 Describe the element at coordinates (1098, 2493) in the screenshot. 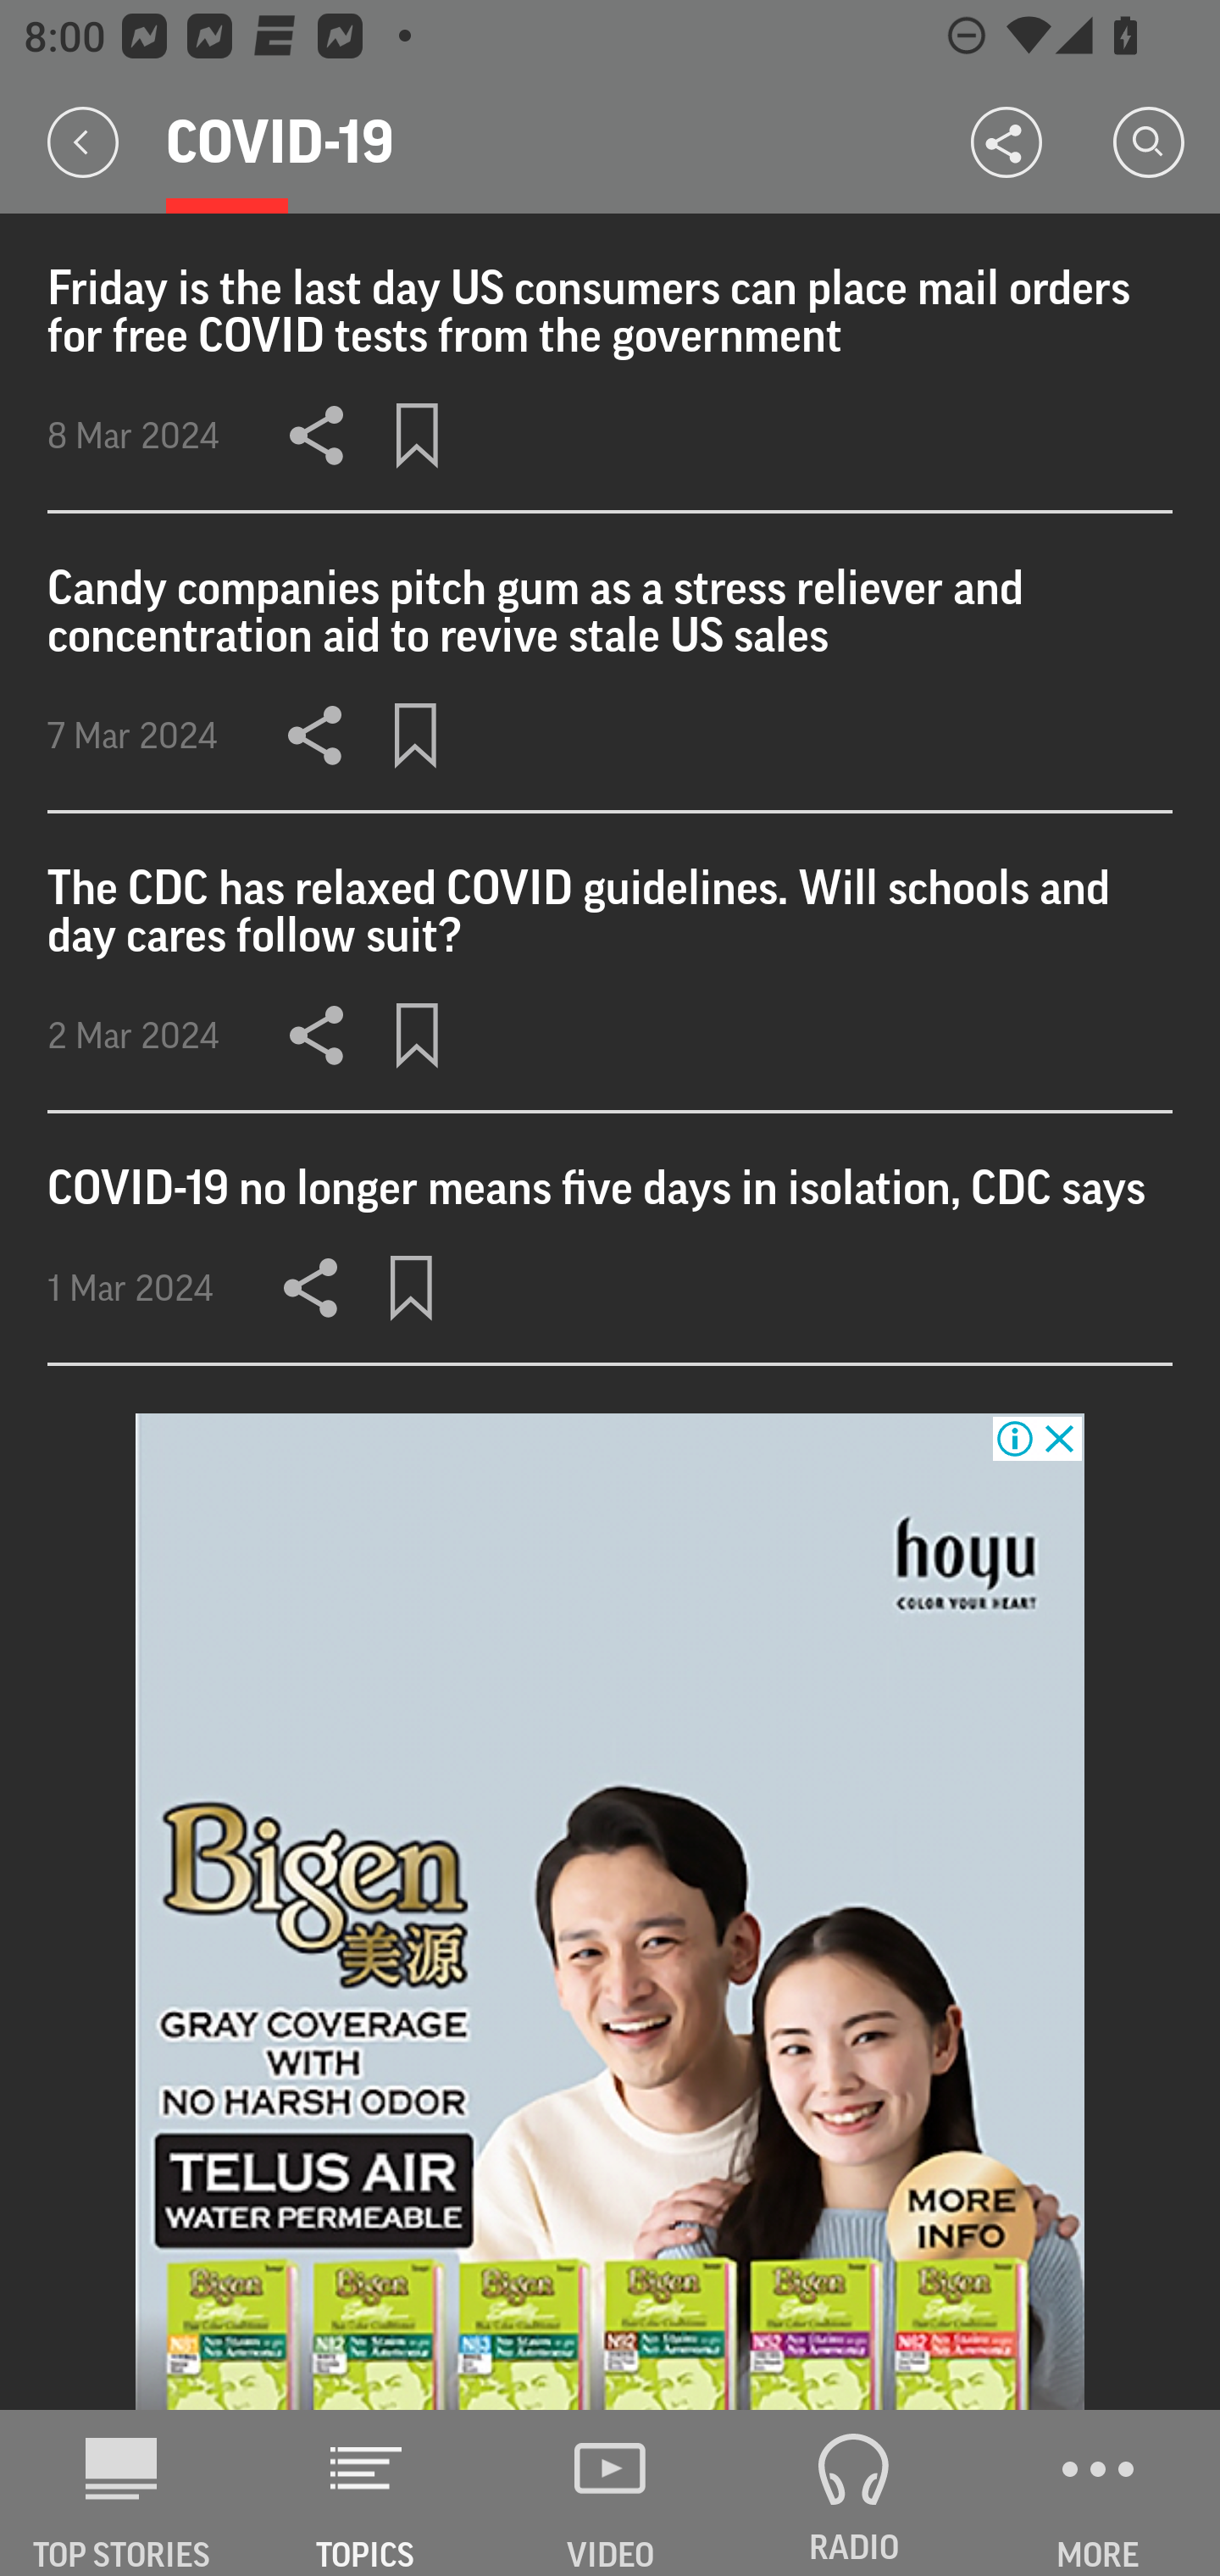

I see `MORE` at that location.